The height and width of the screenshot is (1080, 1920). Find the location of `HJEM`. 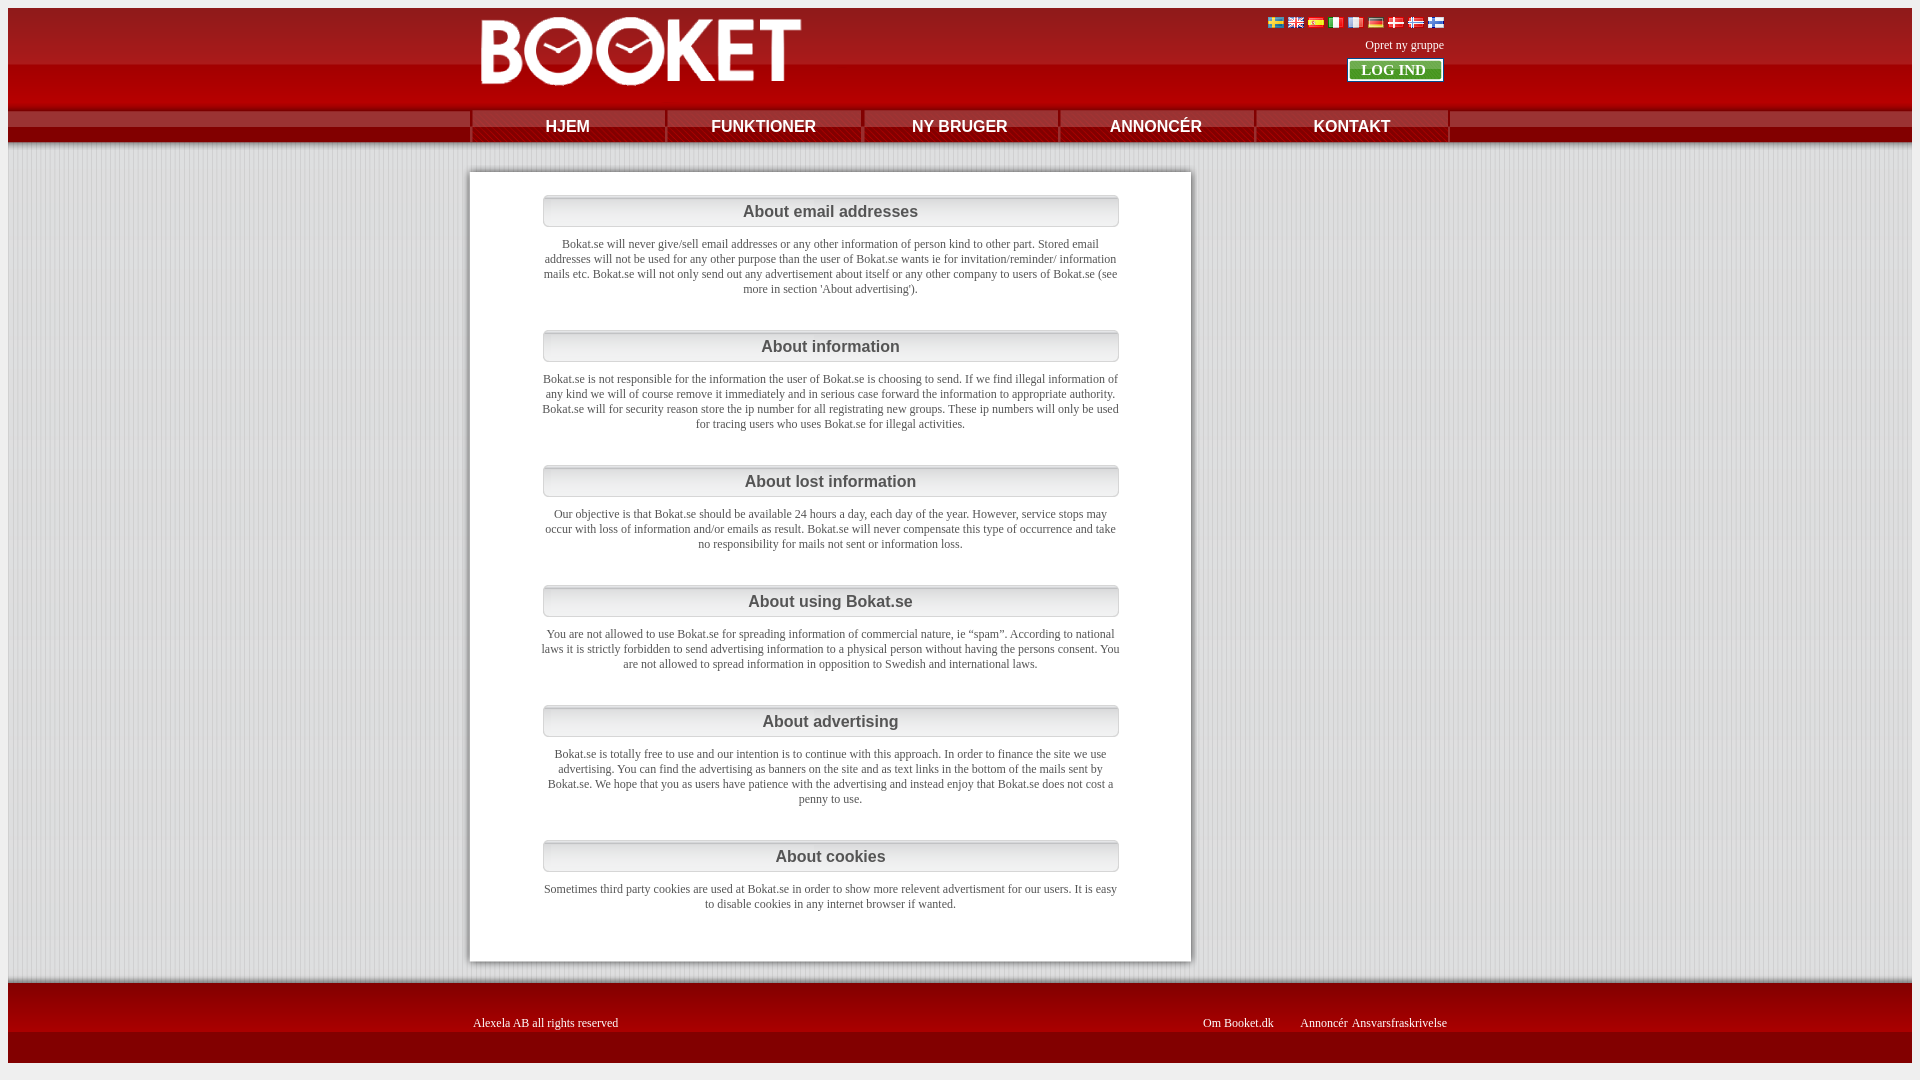

HJEM is located at coordinates (567, 126).